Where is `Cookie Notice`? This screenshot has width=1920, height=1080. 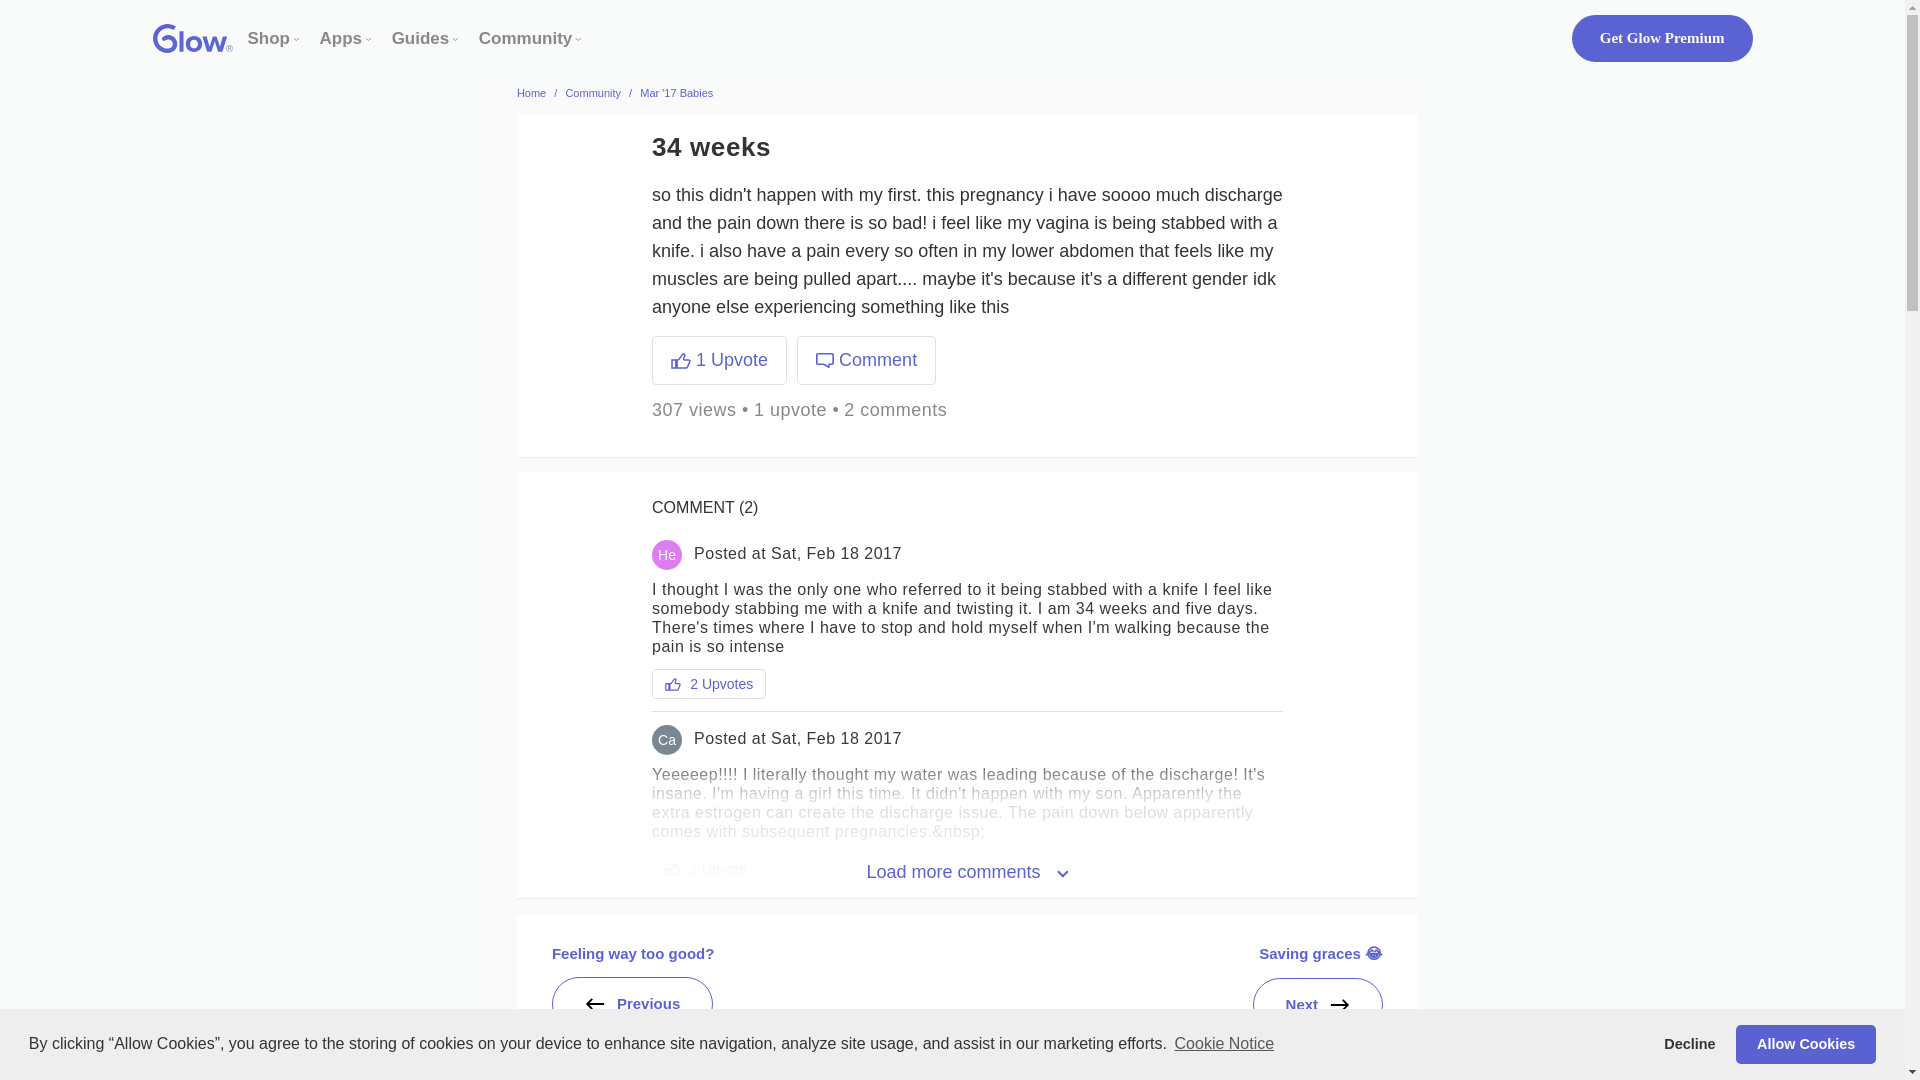 Cookie Notice is located at coordinates (1224, 1044).